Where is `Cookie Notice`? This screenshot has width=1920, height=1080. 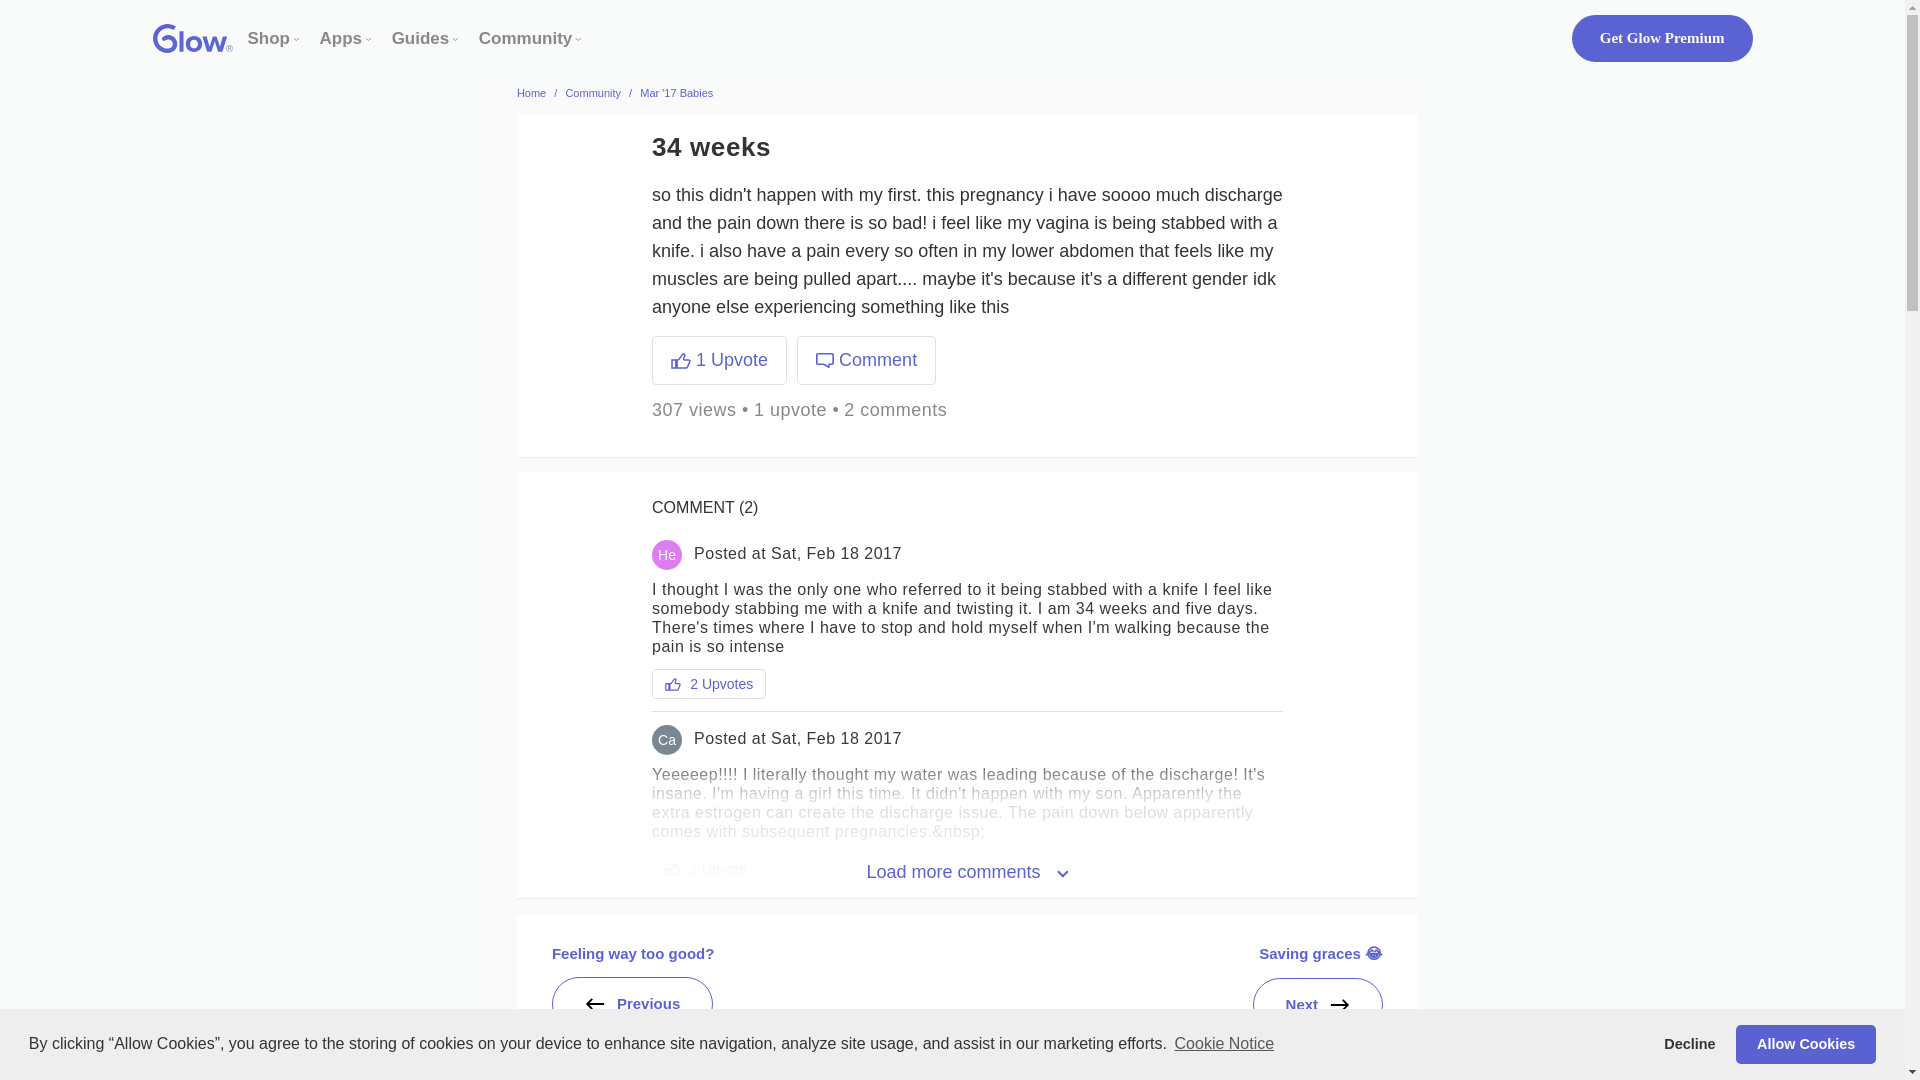 Cookie Notice is located at coordinates (1224, 1044).